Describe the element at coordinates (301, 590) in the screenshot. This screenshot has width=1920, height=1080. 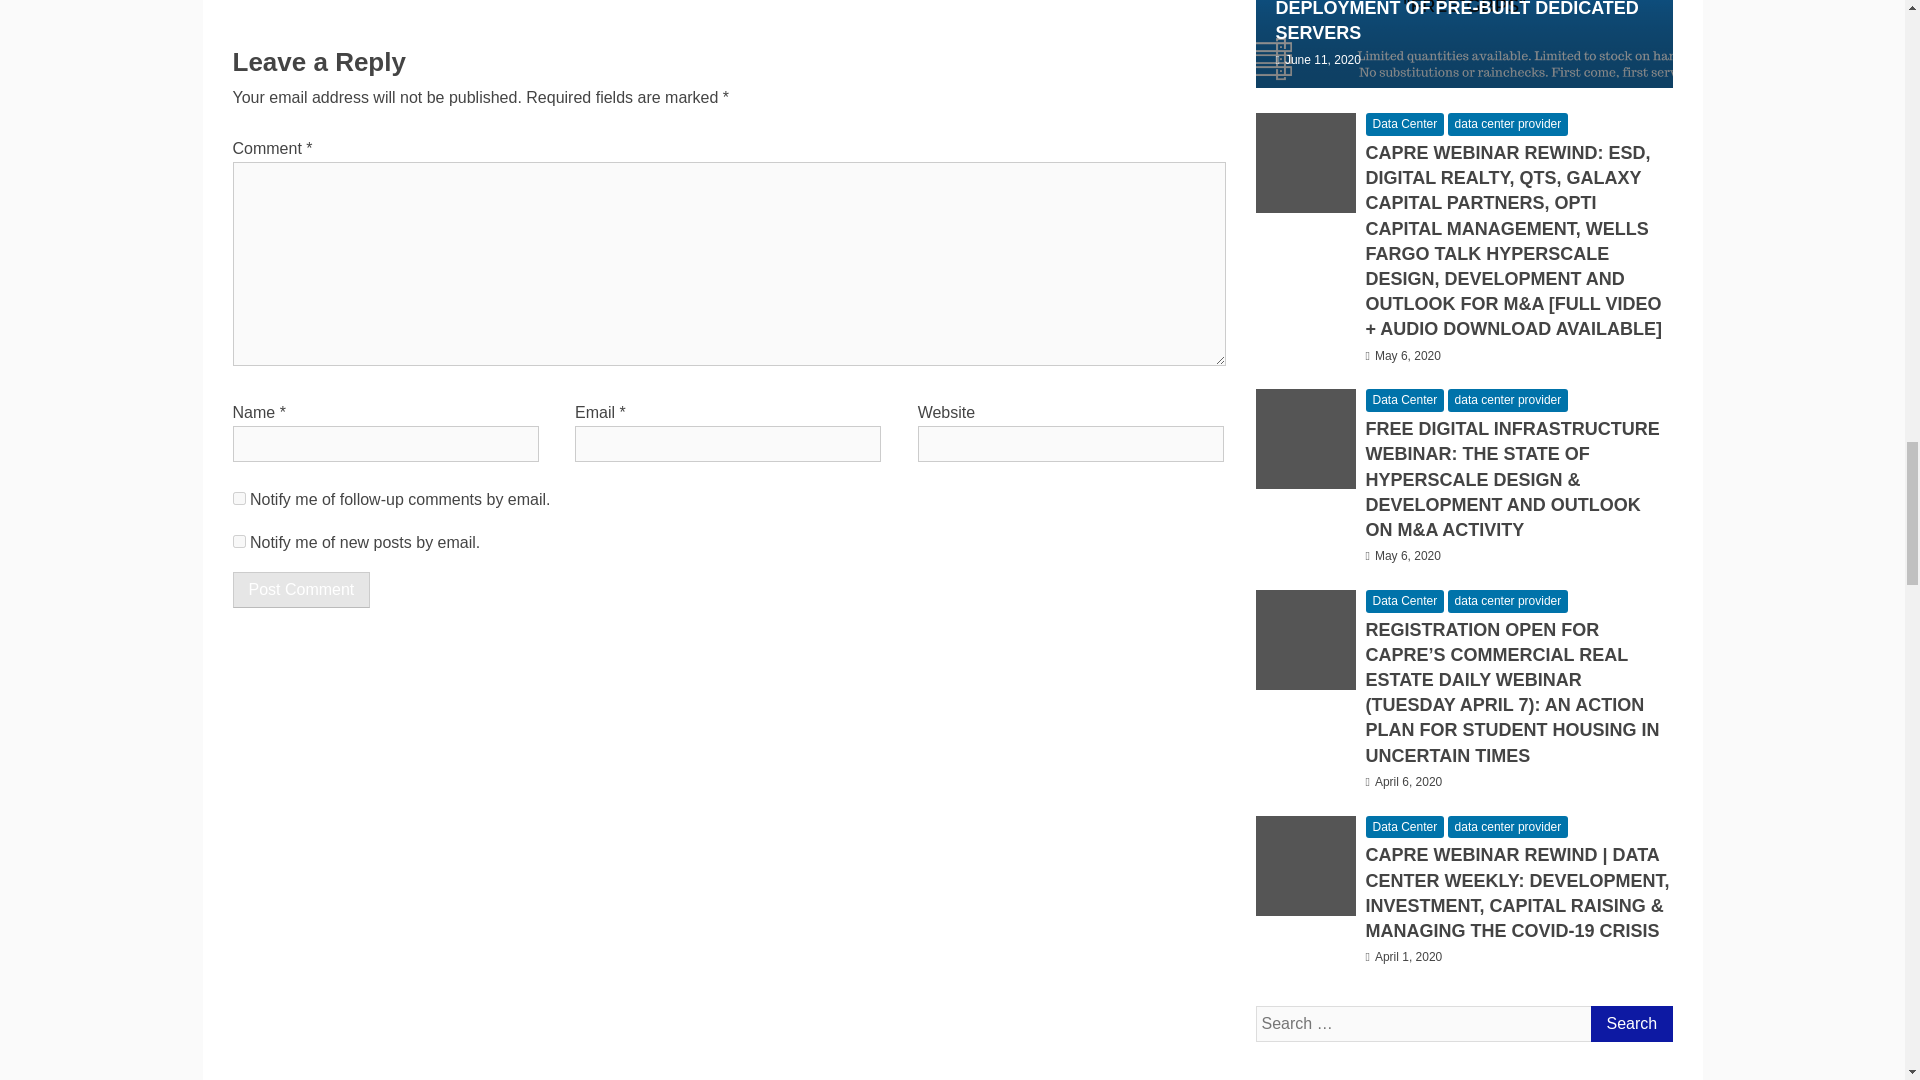
I see `Post Comment` at that location.